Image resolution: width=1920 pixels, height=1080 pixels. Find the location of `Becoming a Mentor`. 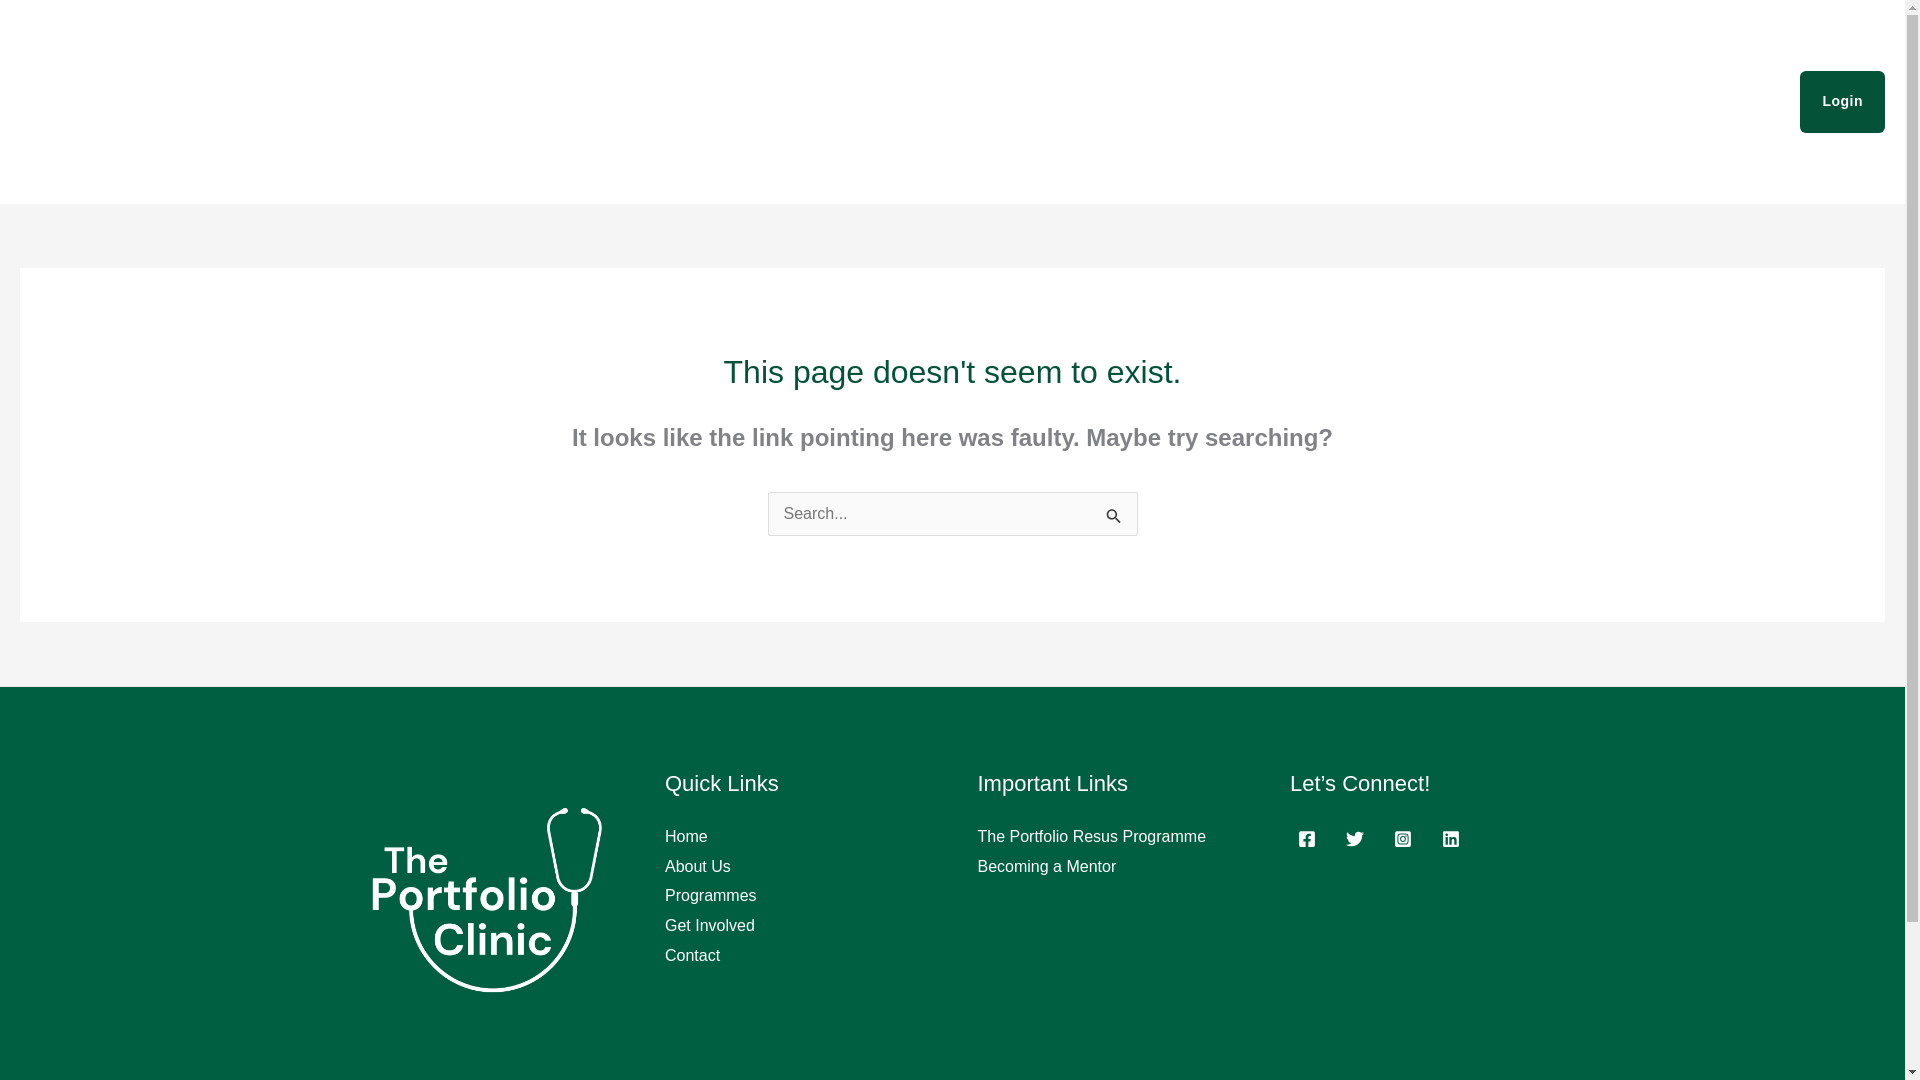

Becoming a Mentor is located at coordinates (1047, 866).